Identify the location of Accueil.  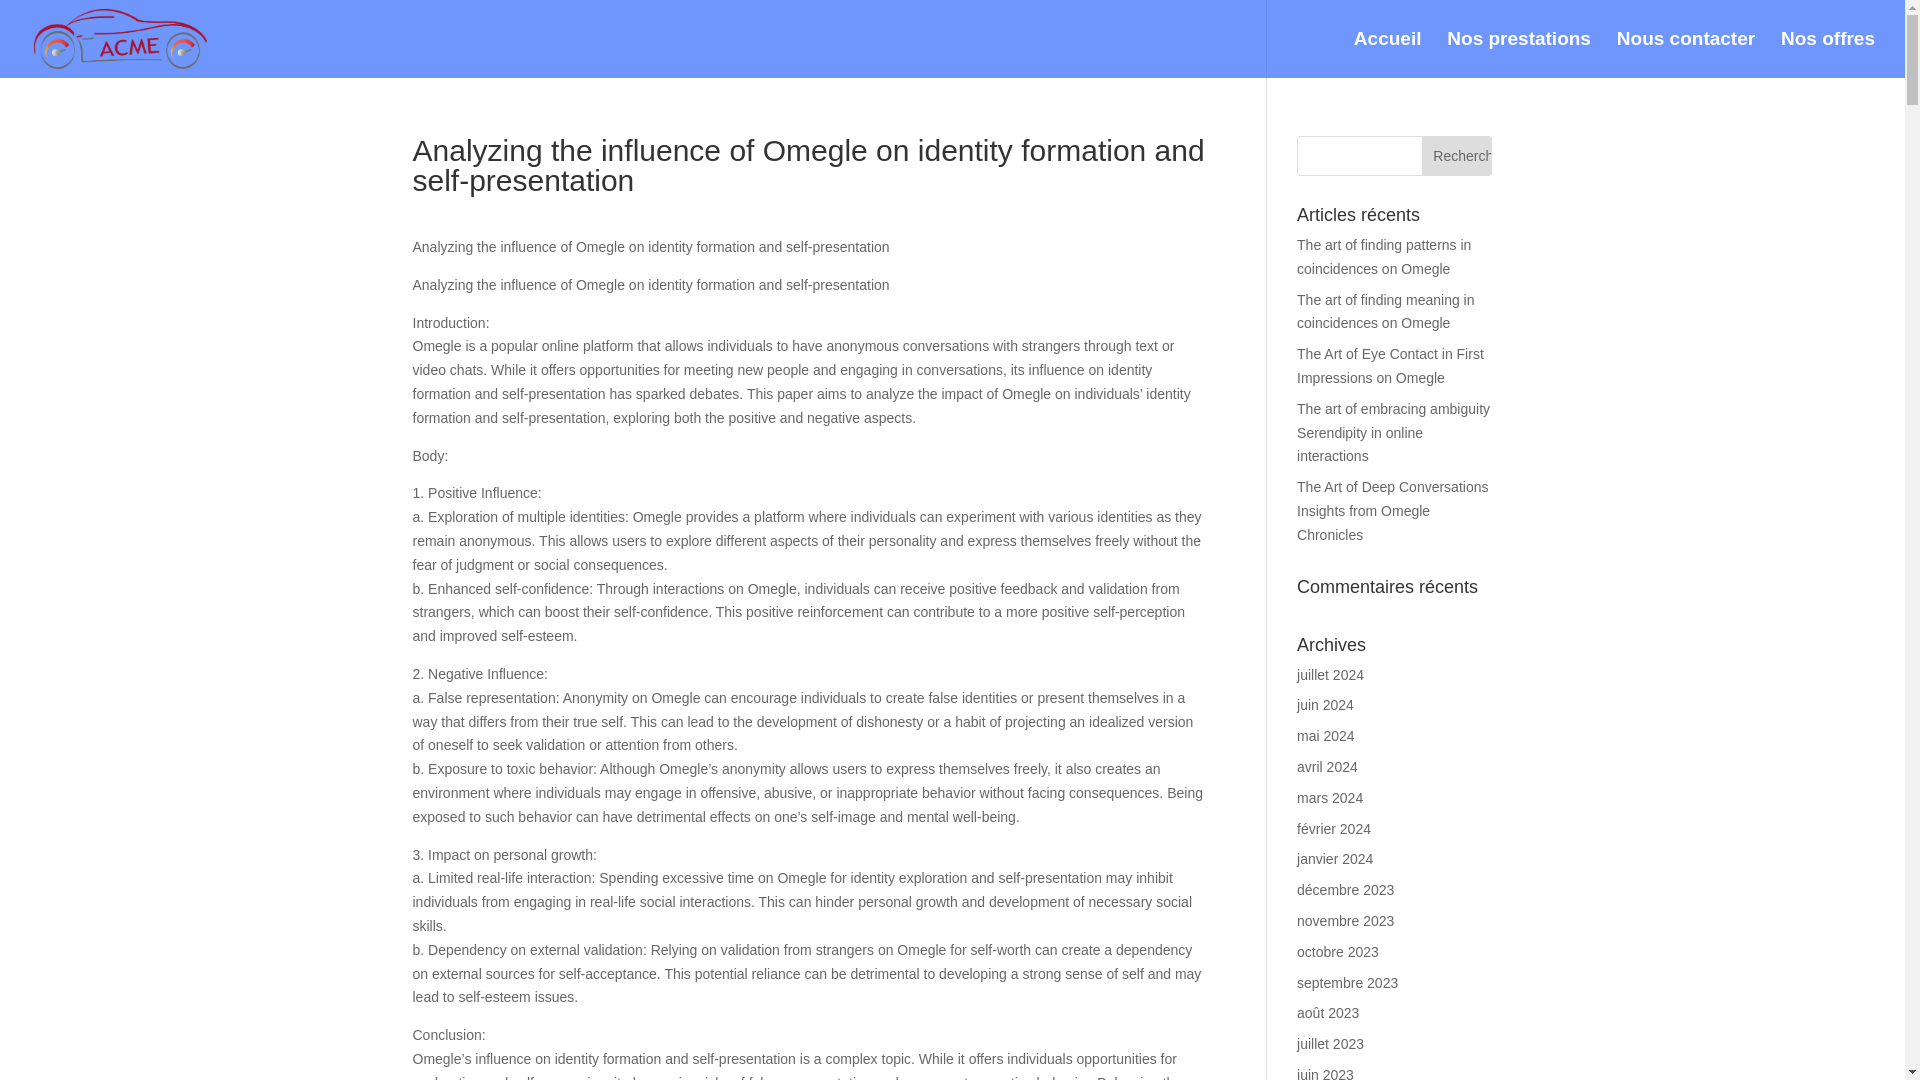
(1388, 54).